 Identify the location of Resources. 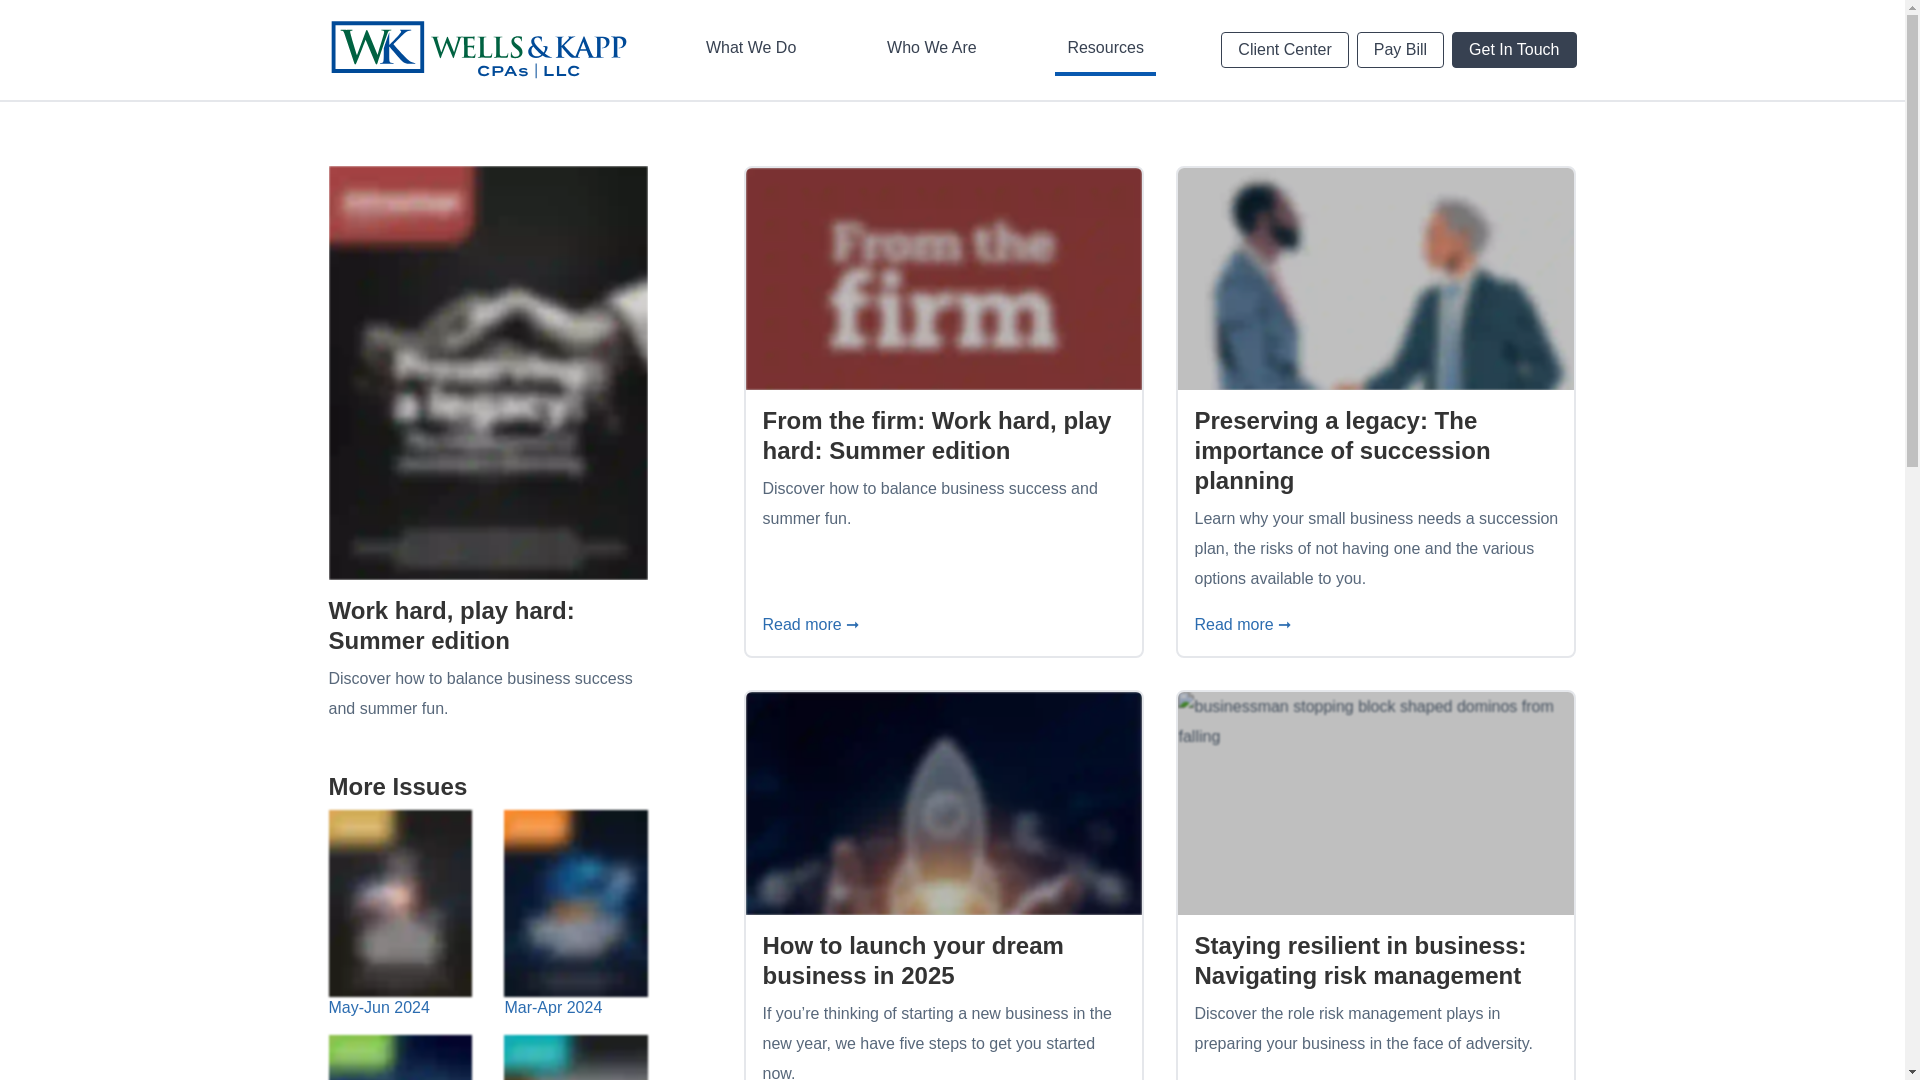
(1514, 50).